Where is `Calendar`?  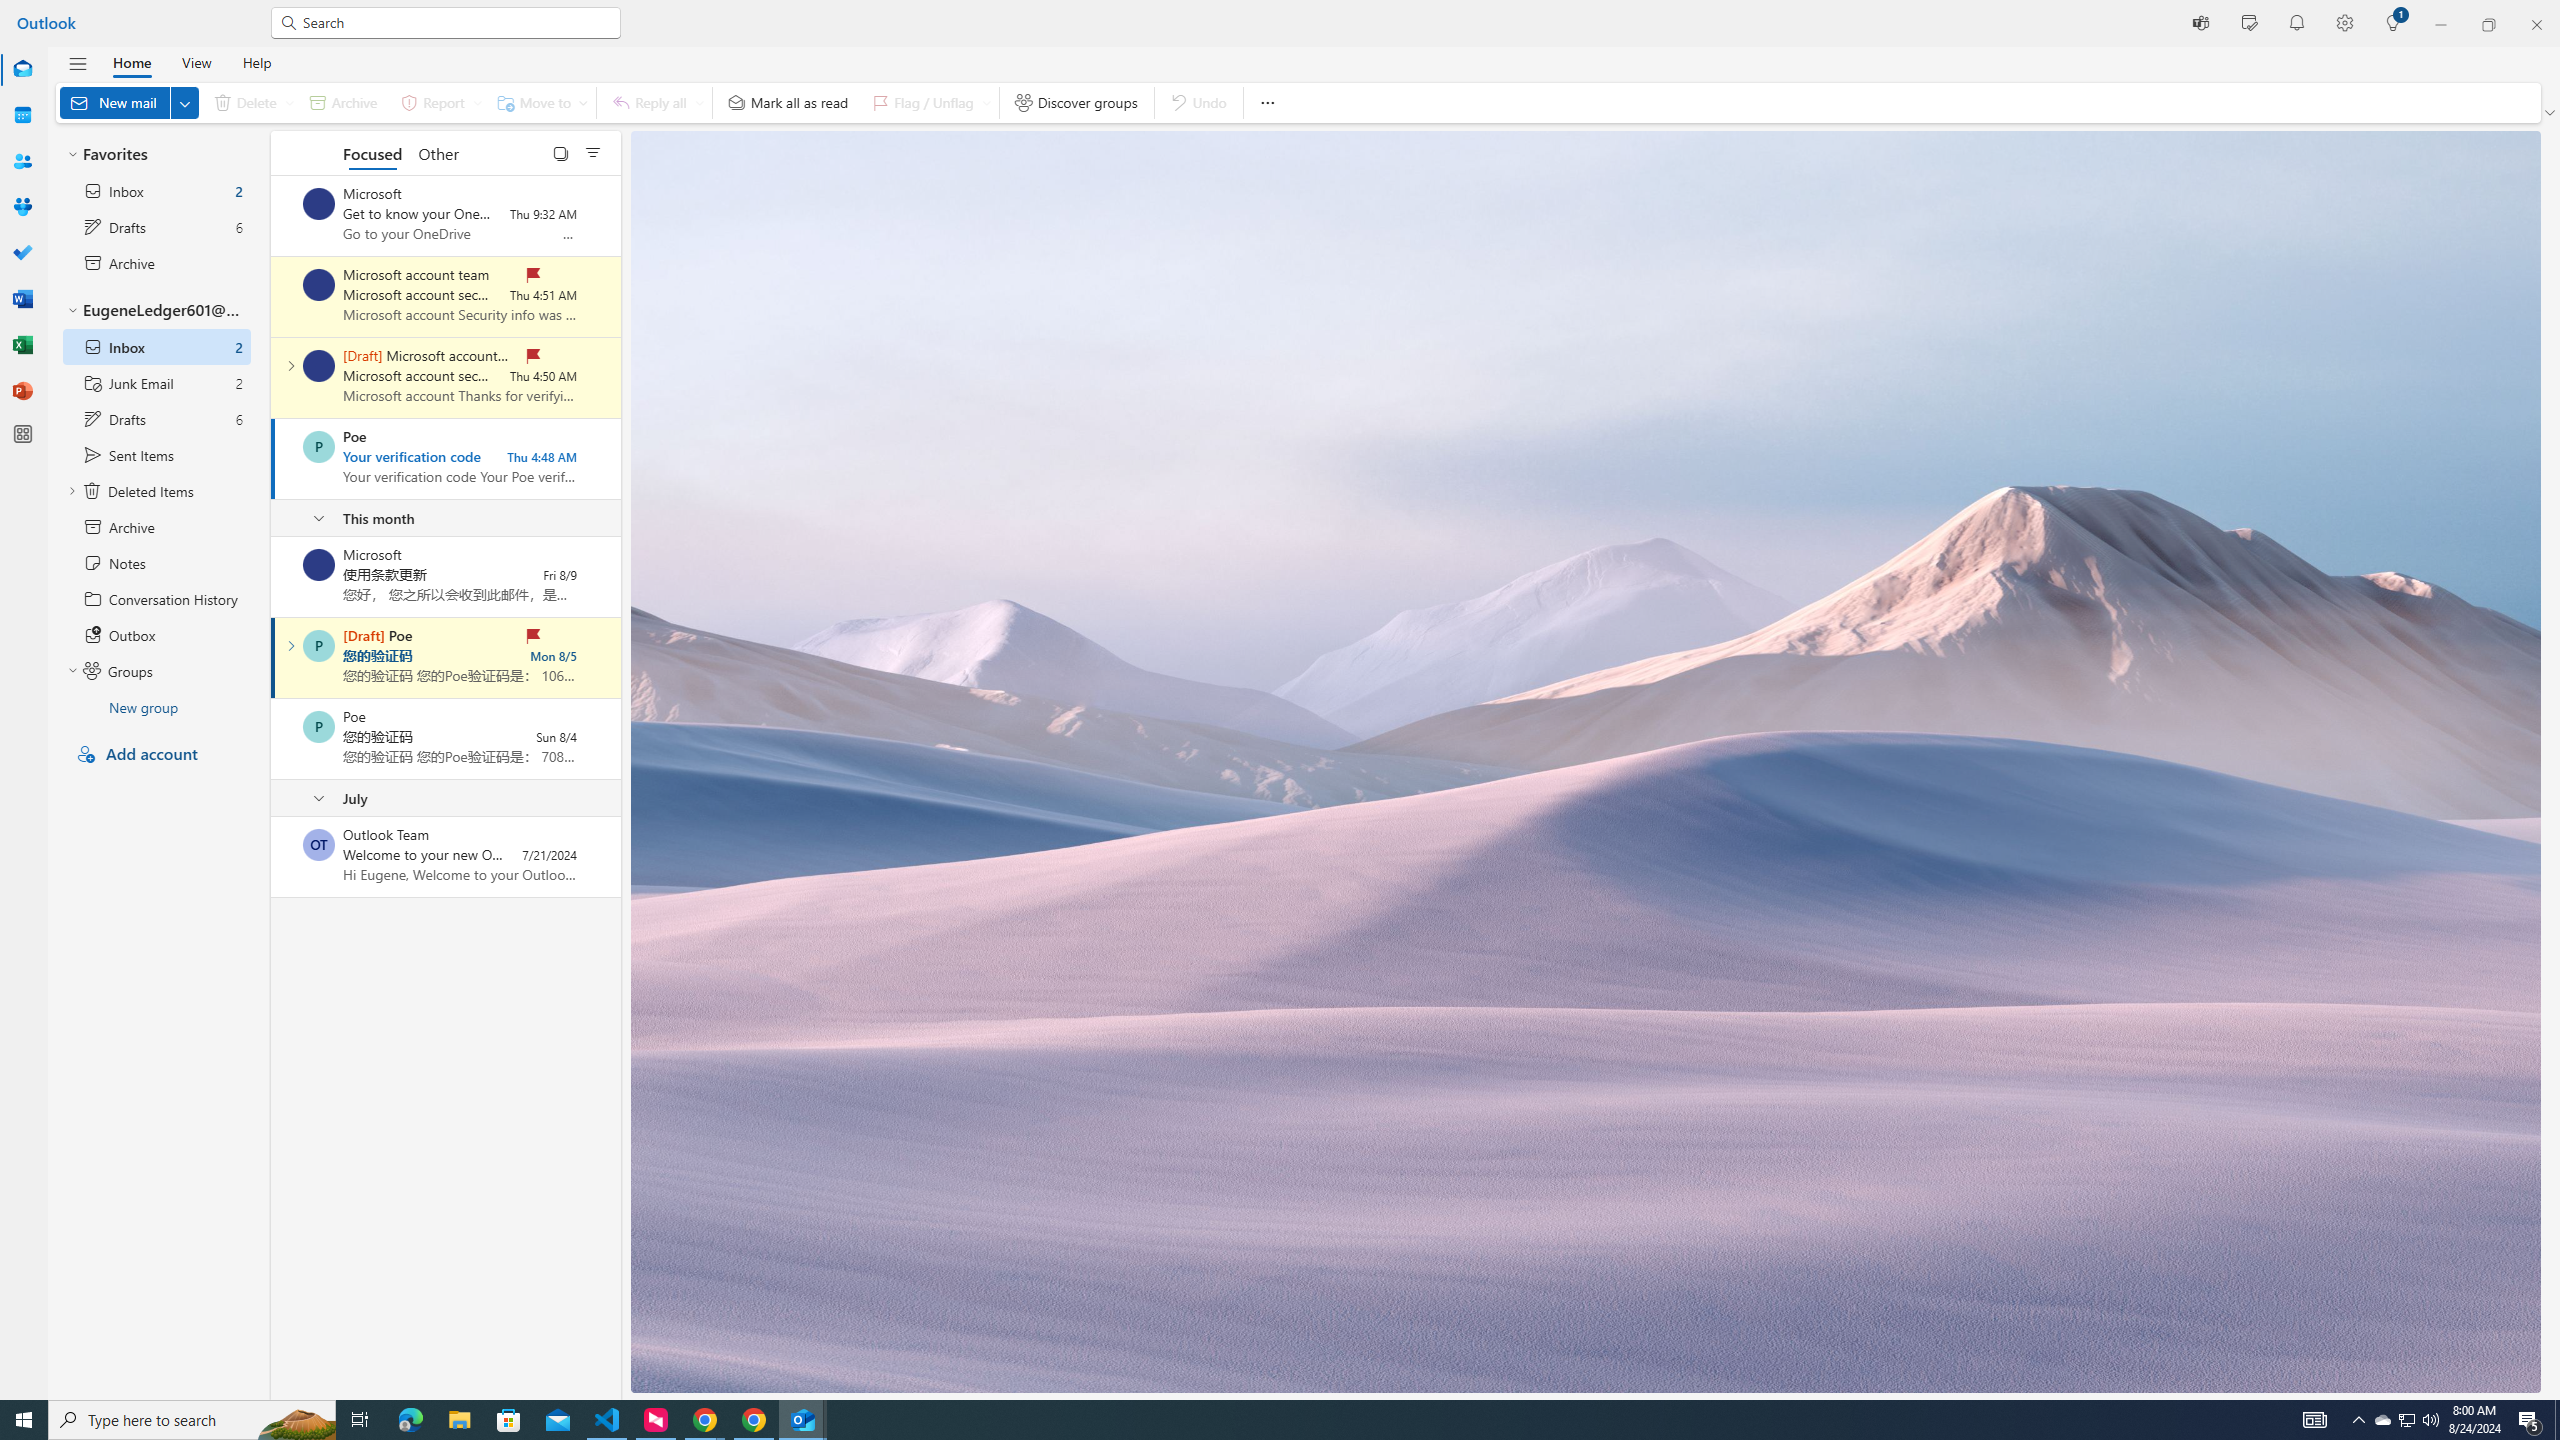
Calendar is located at coordinates (22, 115).